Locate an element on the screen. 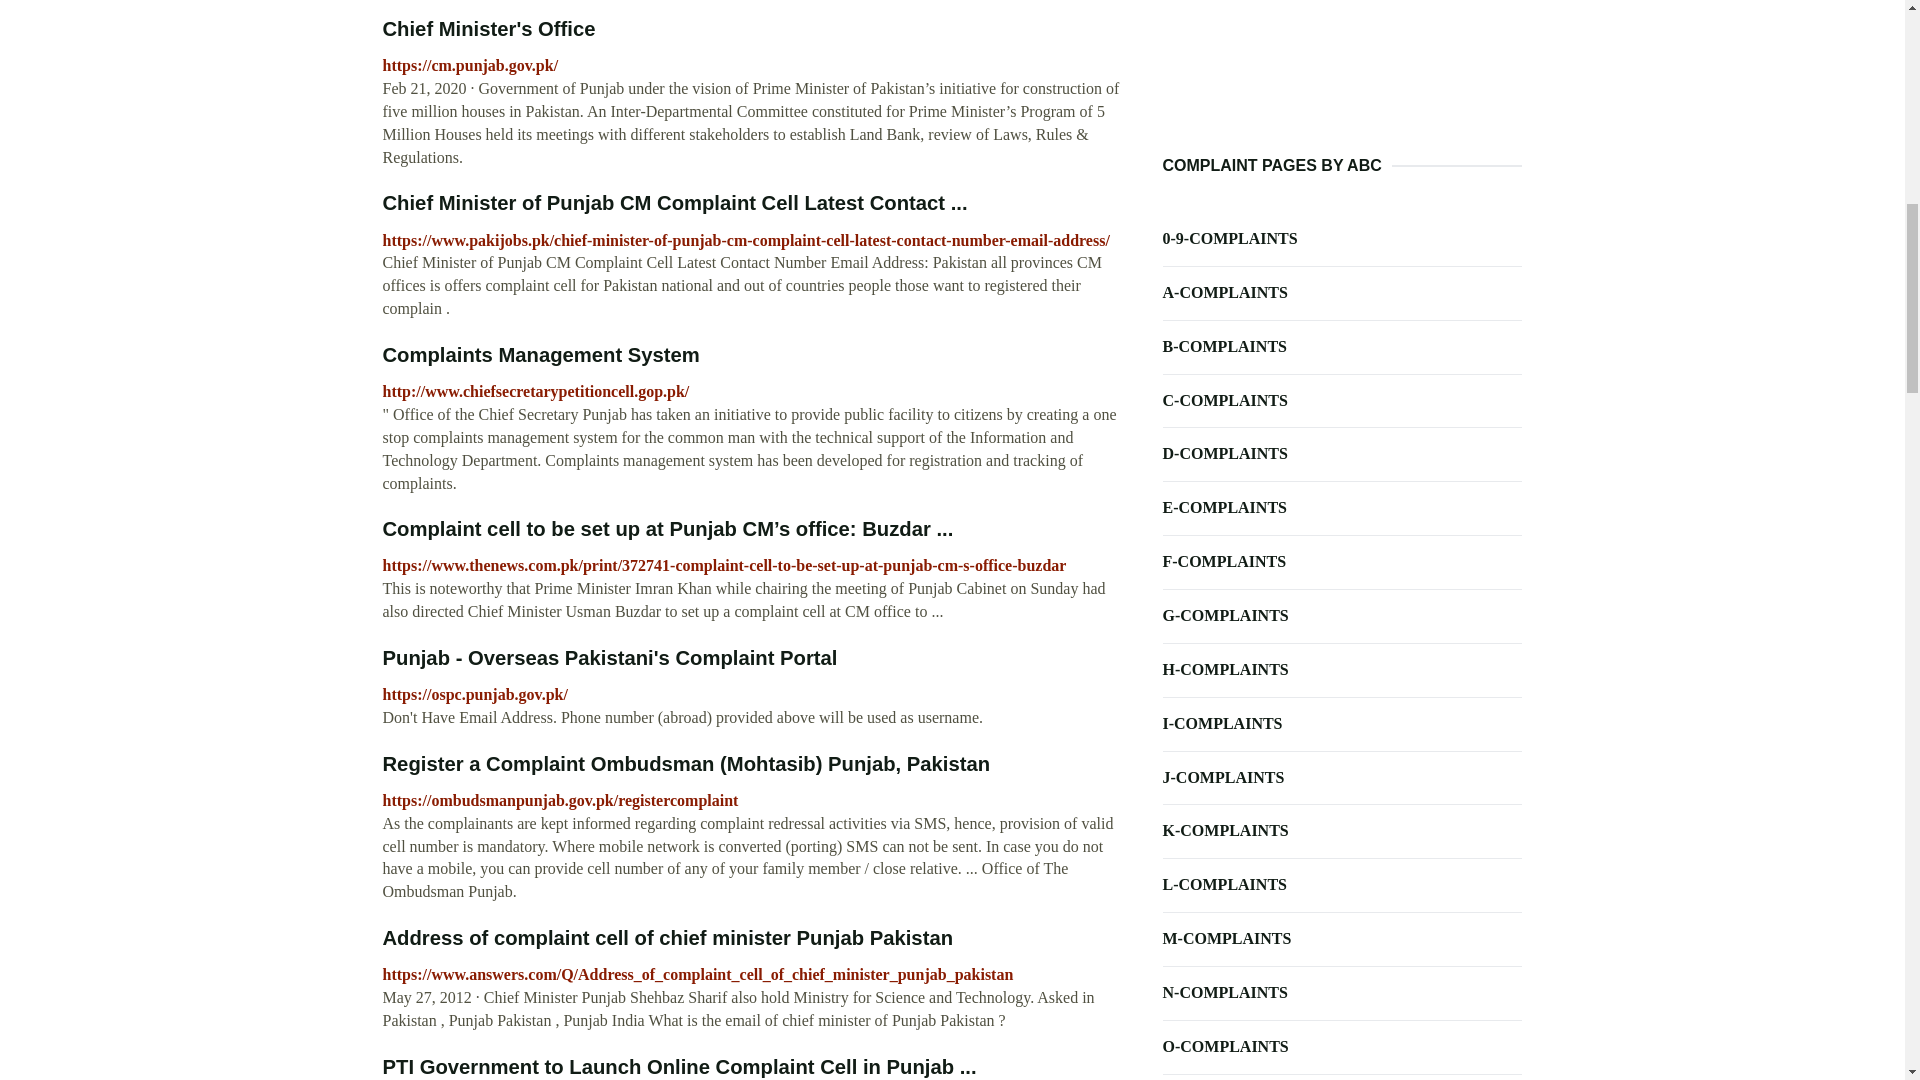 The image size is (1920, 1080). Advertisement is located at coordinates (1342, 78).